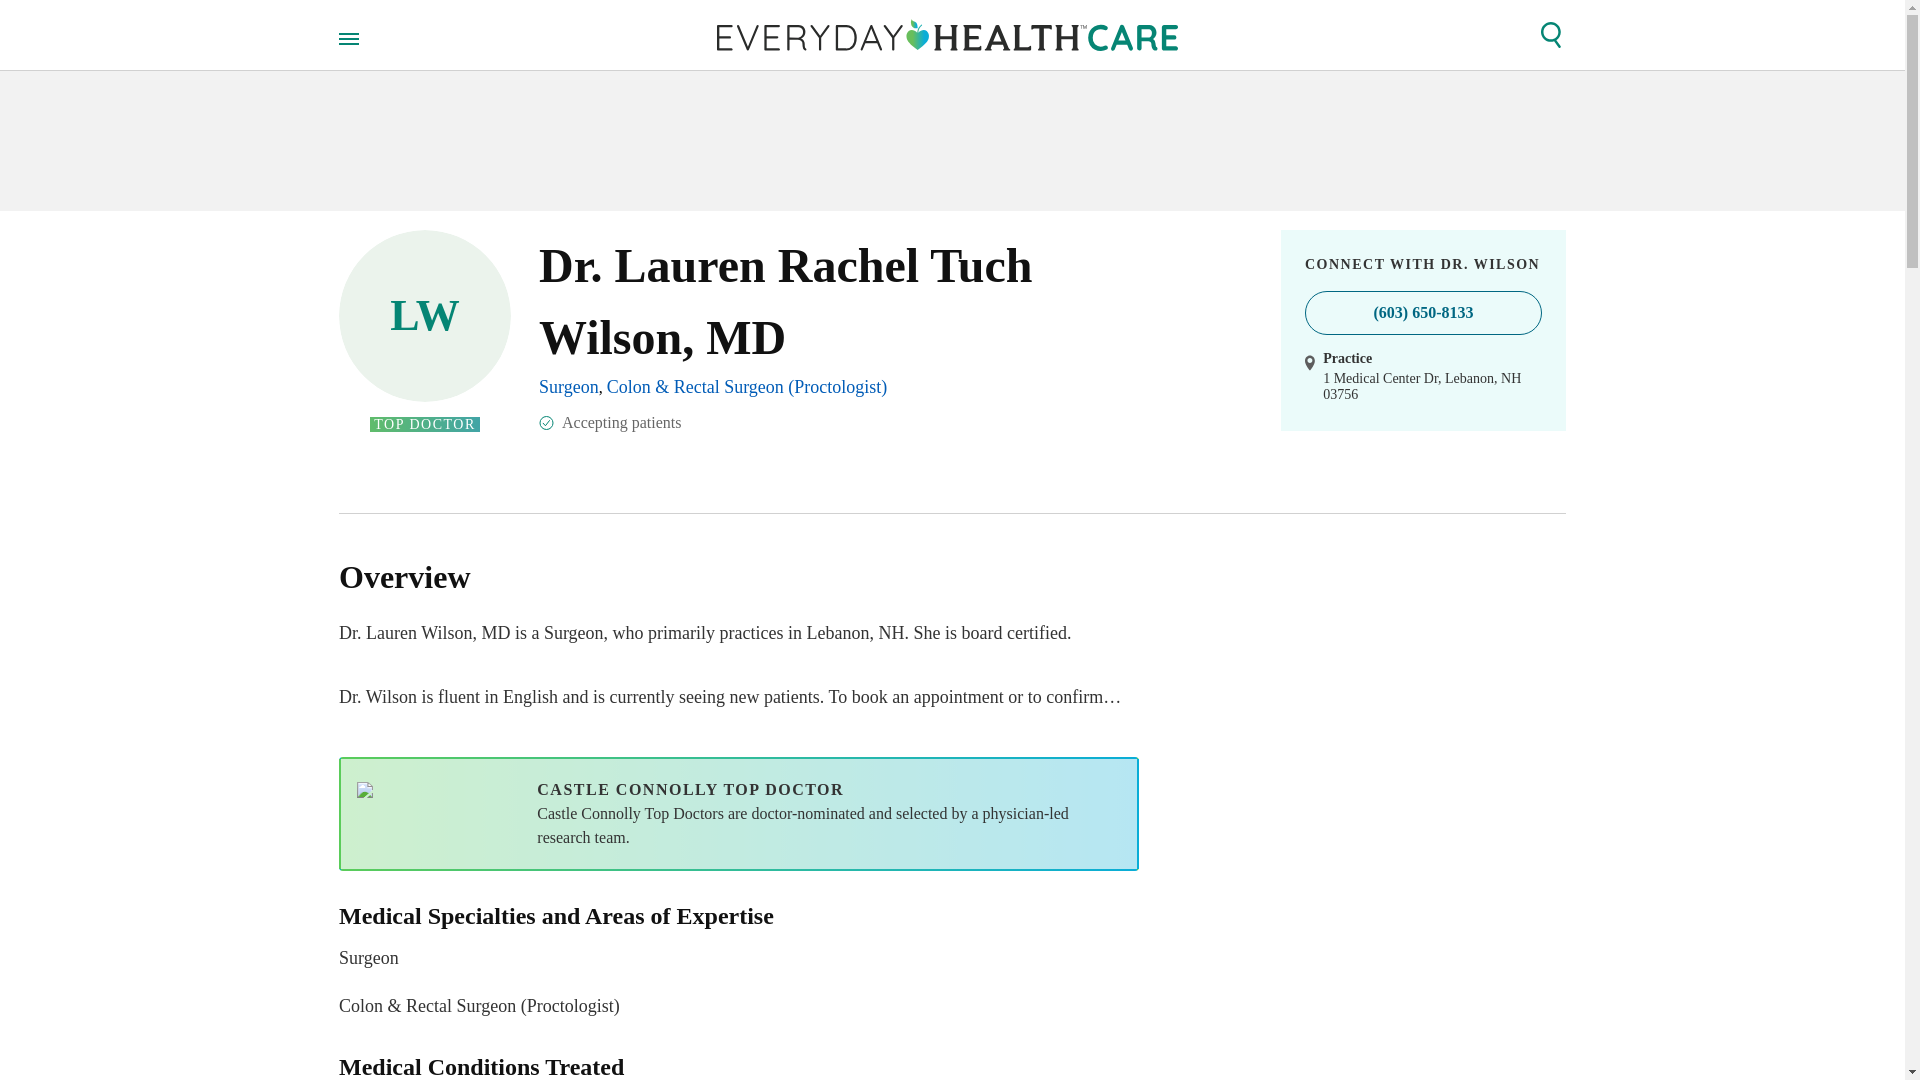 The height and width of the screenshot is (1080, 1920). I want to click on Surgeon, so click(569, 386).